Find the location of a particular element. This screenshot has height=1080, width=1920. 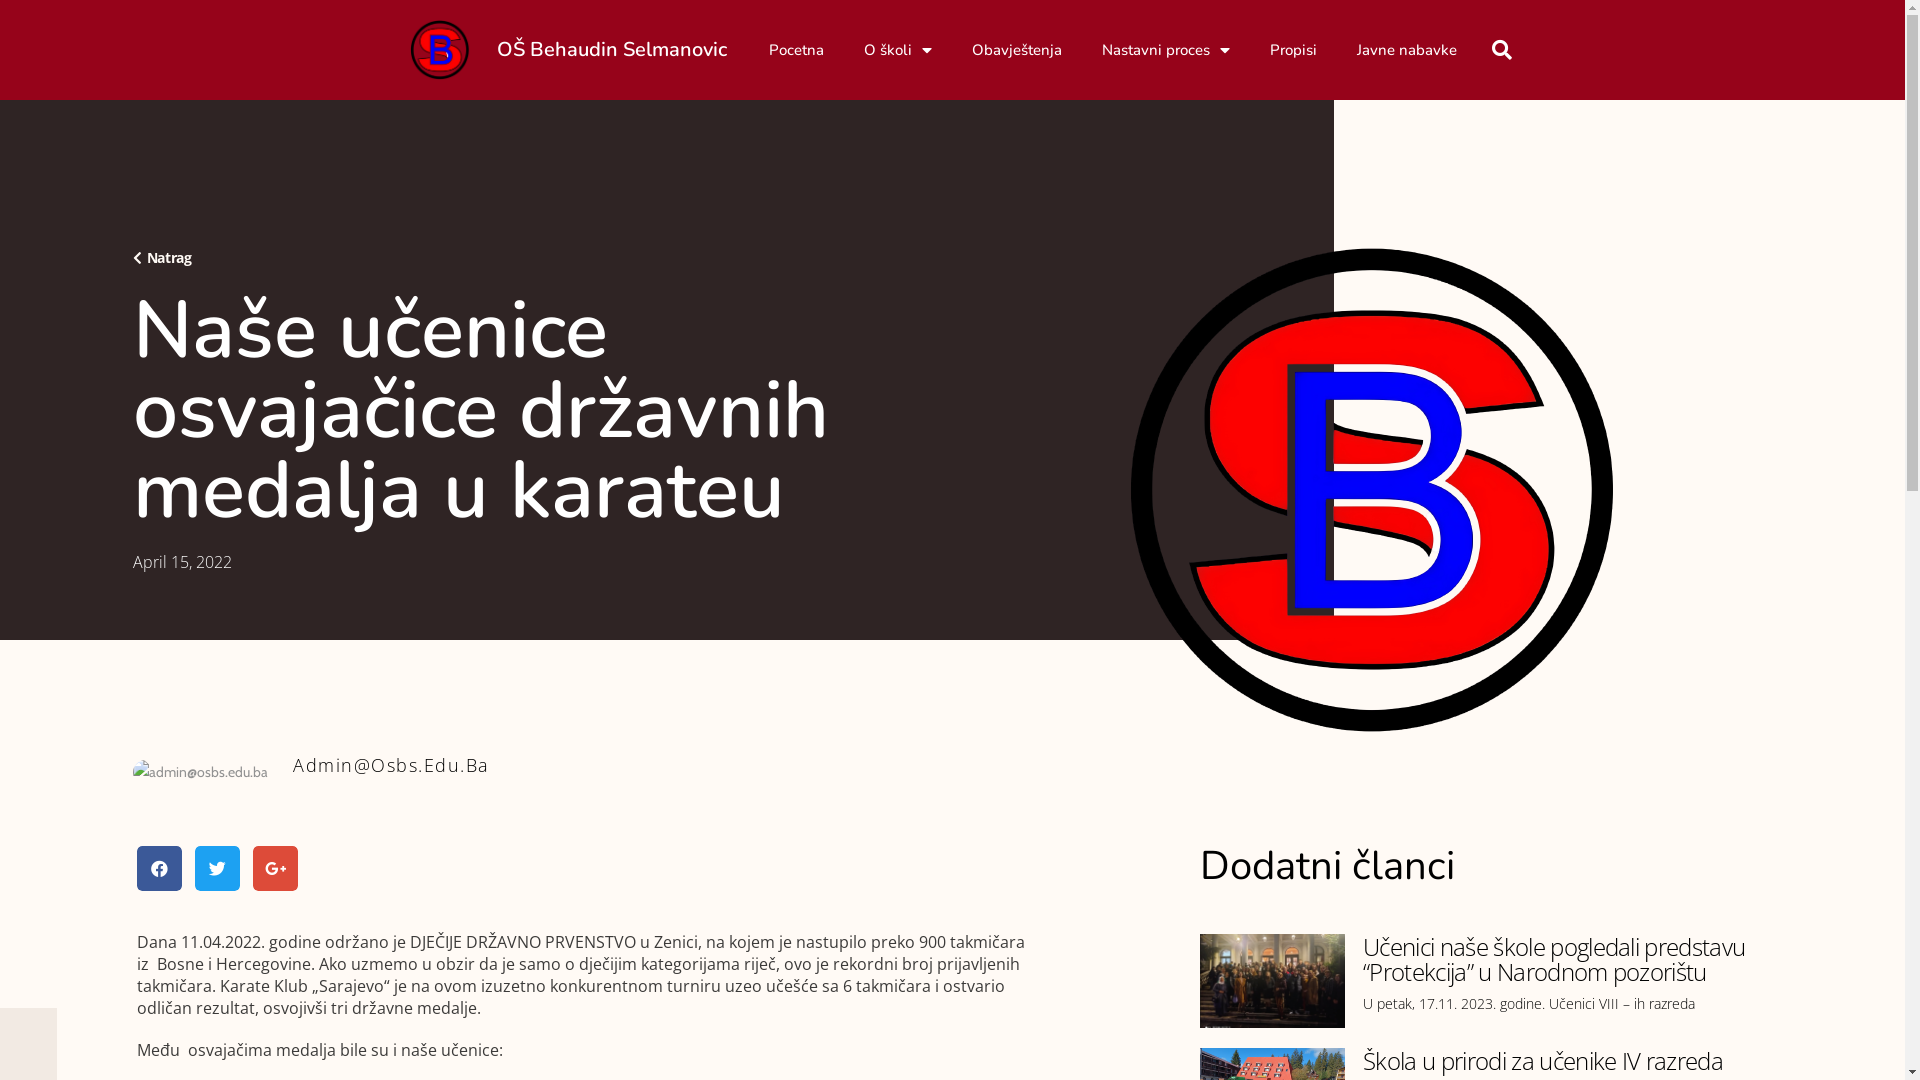

Nastavni proces is located at coordinates (1166, 50).